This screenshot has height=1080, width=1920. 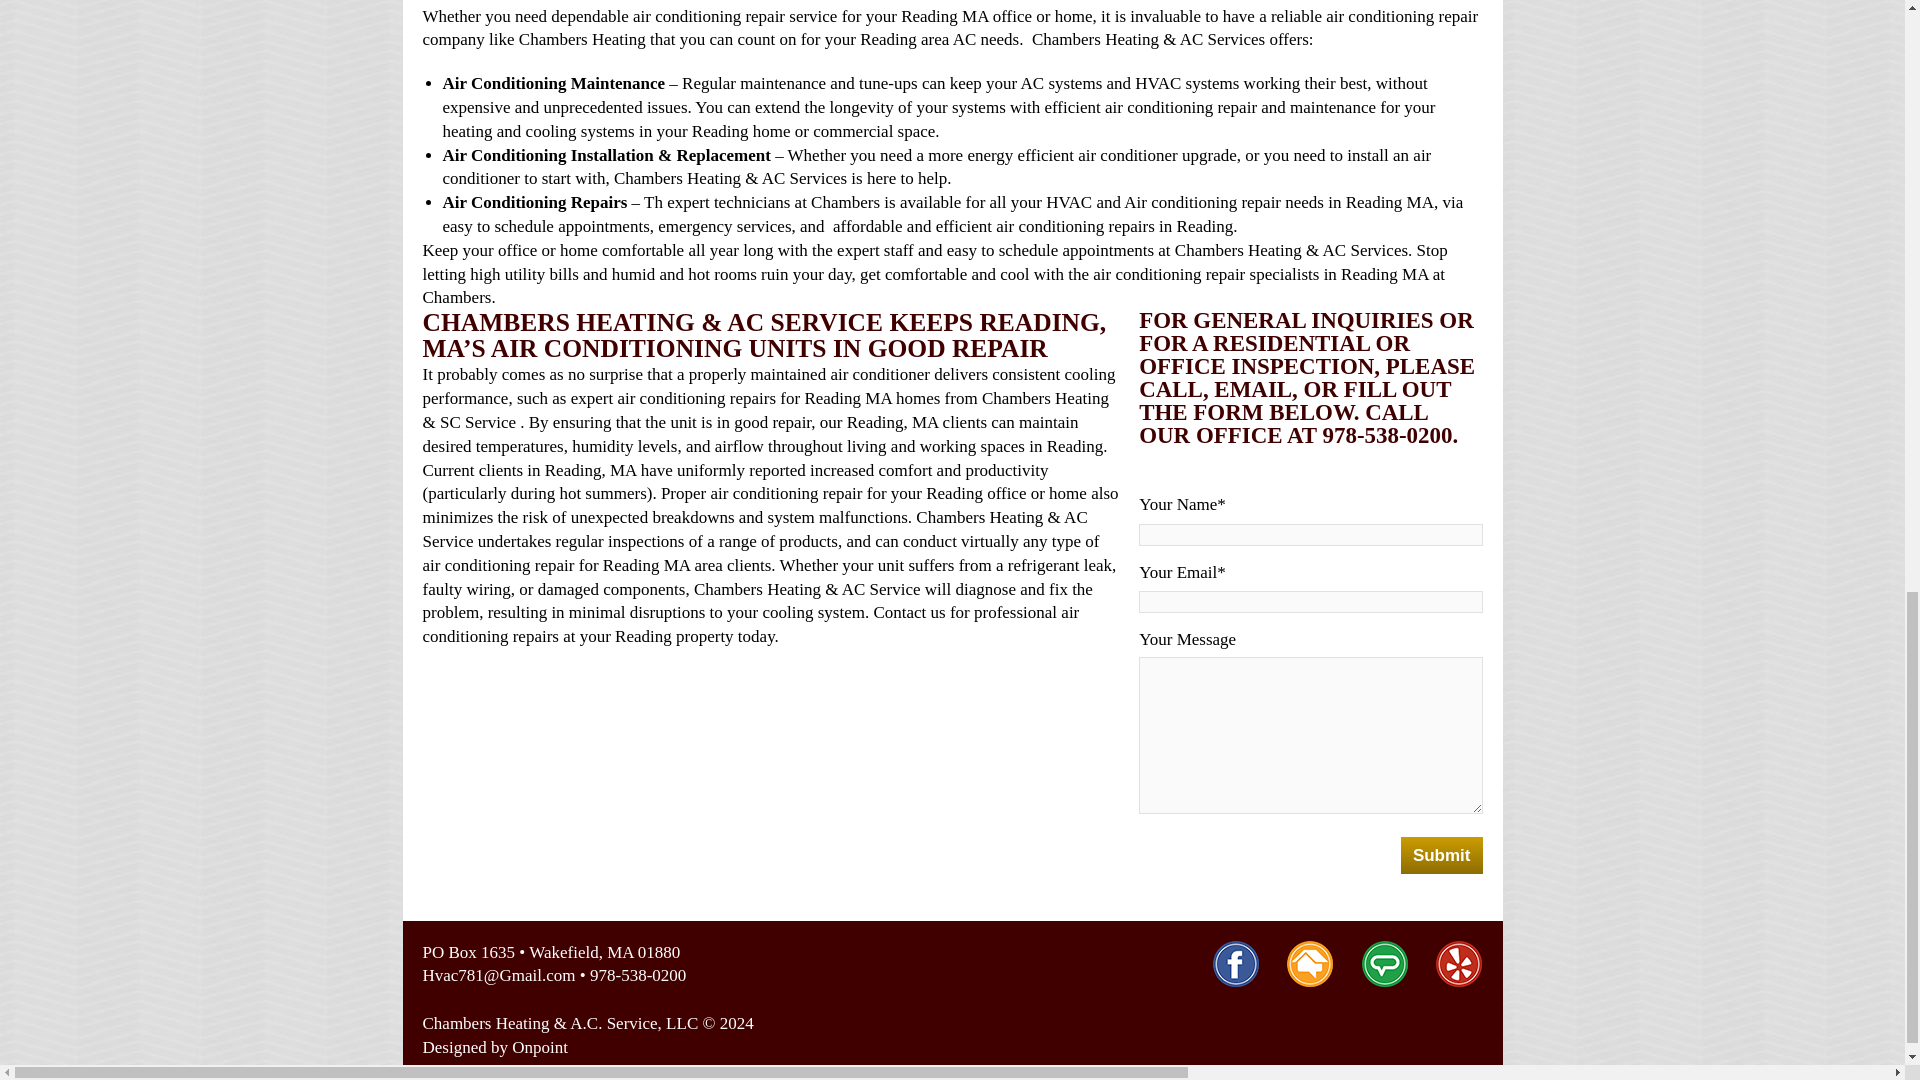 What do you see at coordinates (637, 974) in the screenshot?
I see `978-538-0200` at bounding box center [637, 974].